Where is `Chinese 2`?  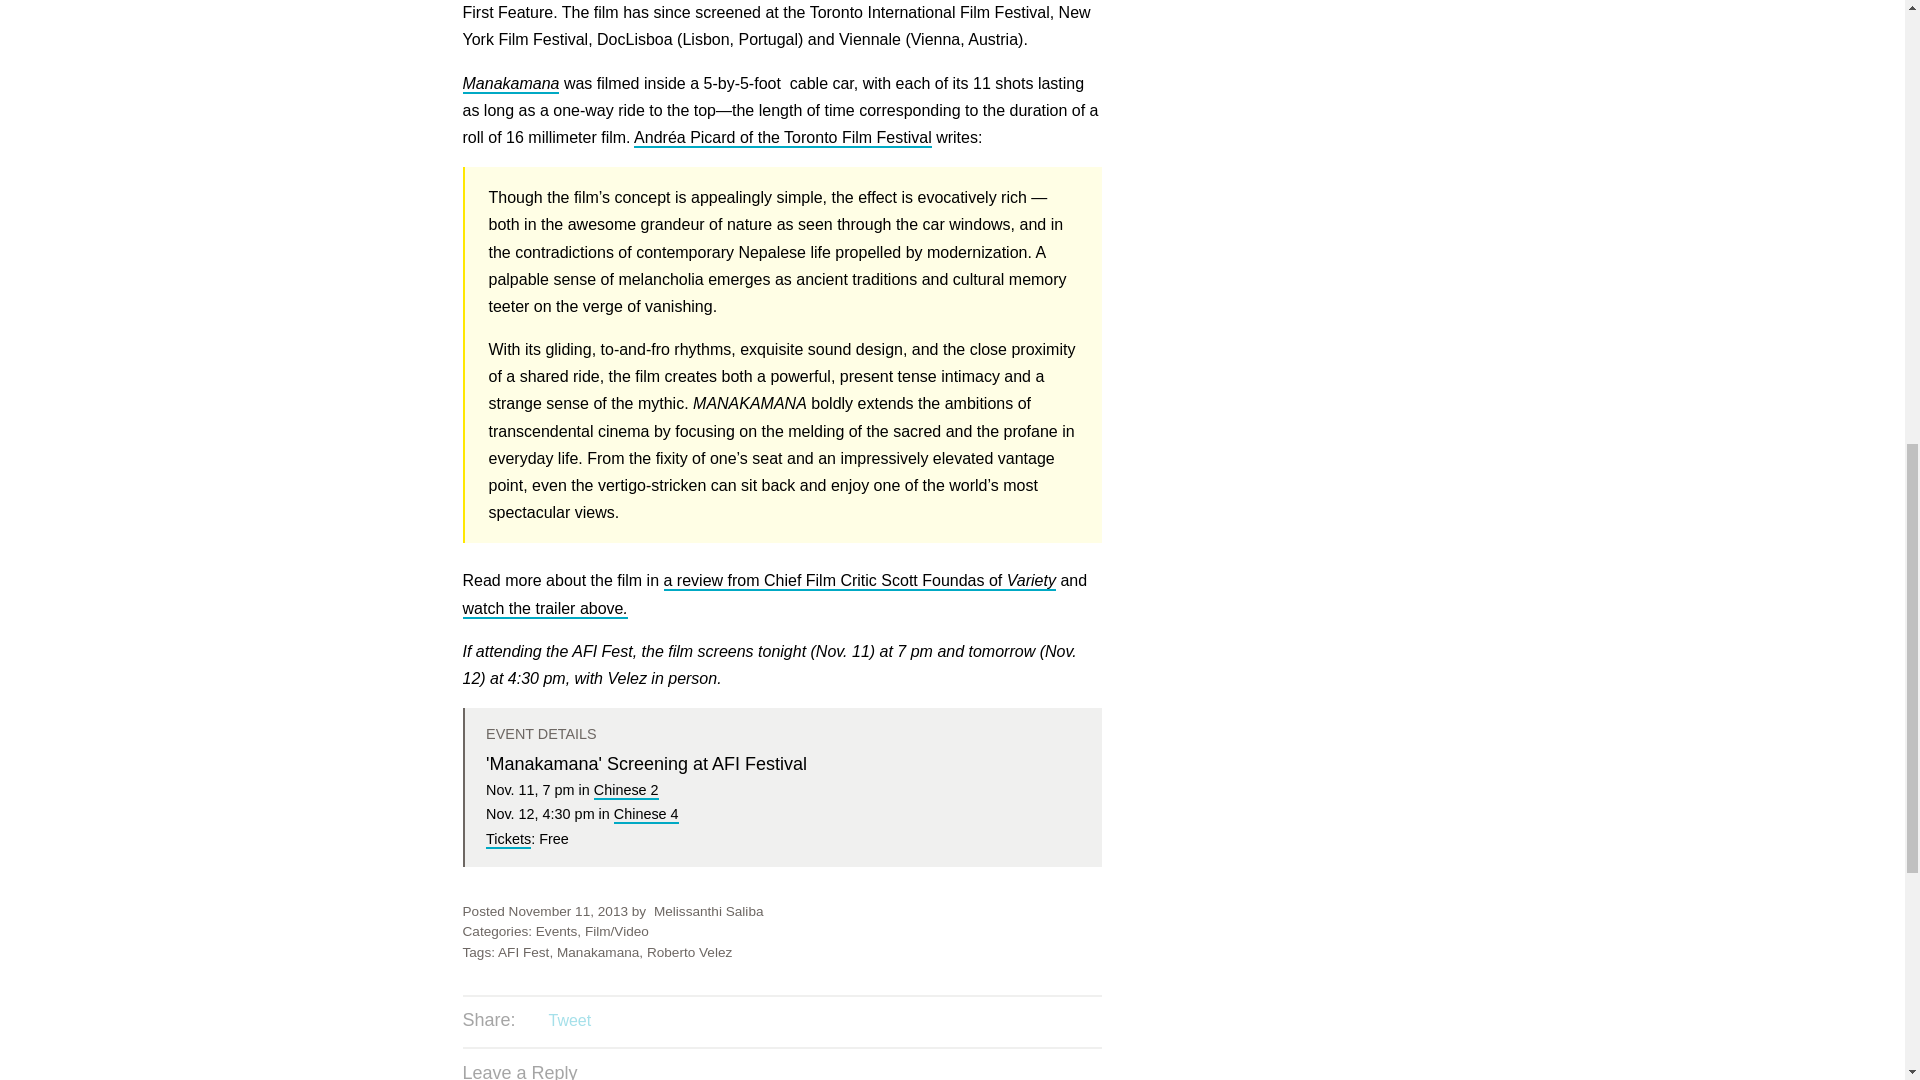 Chinese 2 is located at coordinates (626, 790).